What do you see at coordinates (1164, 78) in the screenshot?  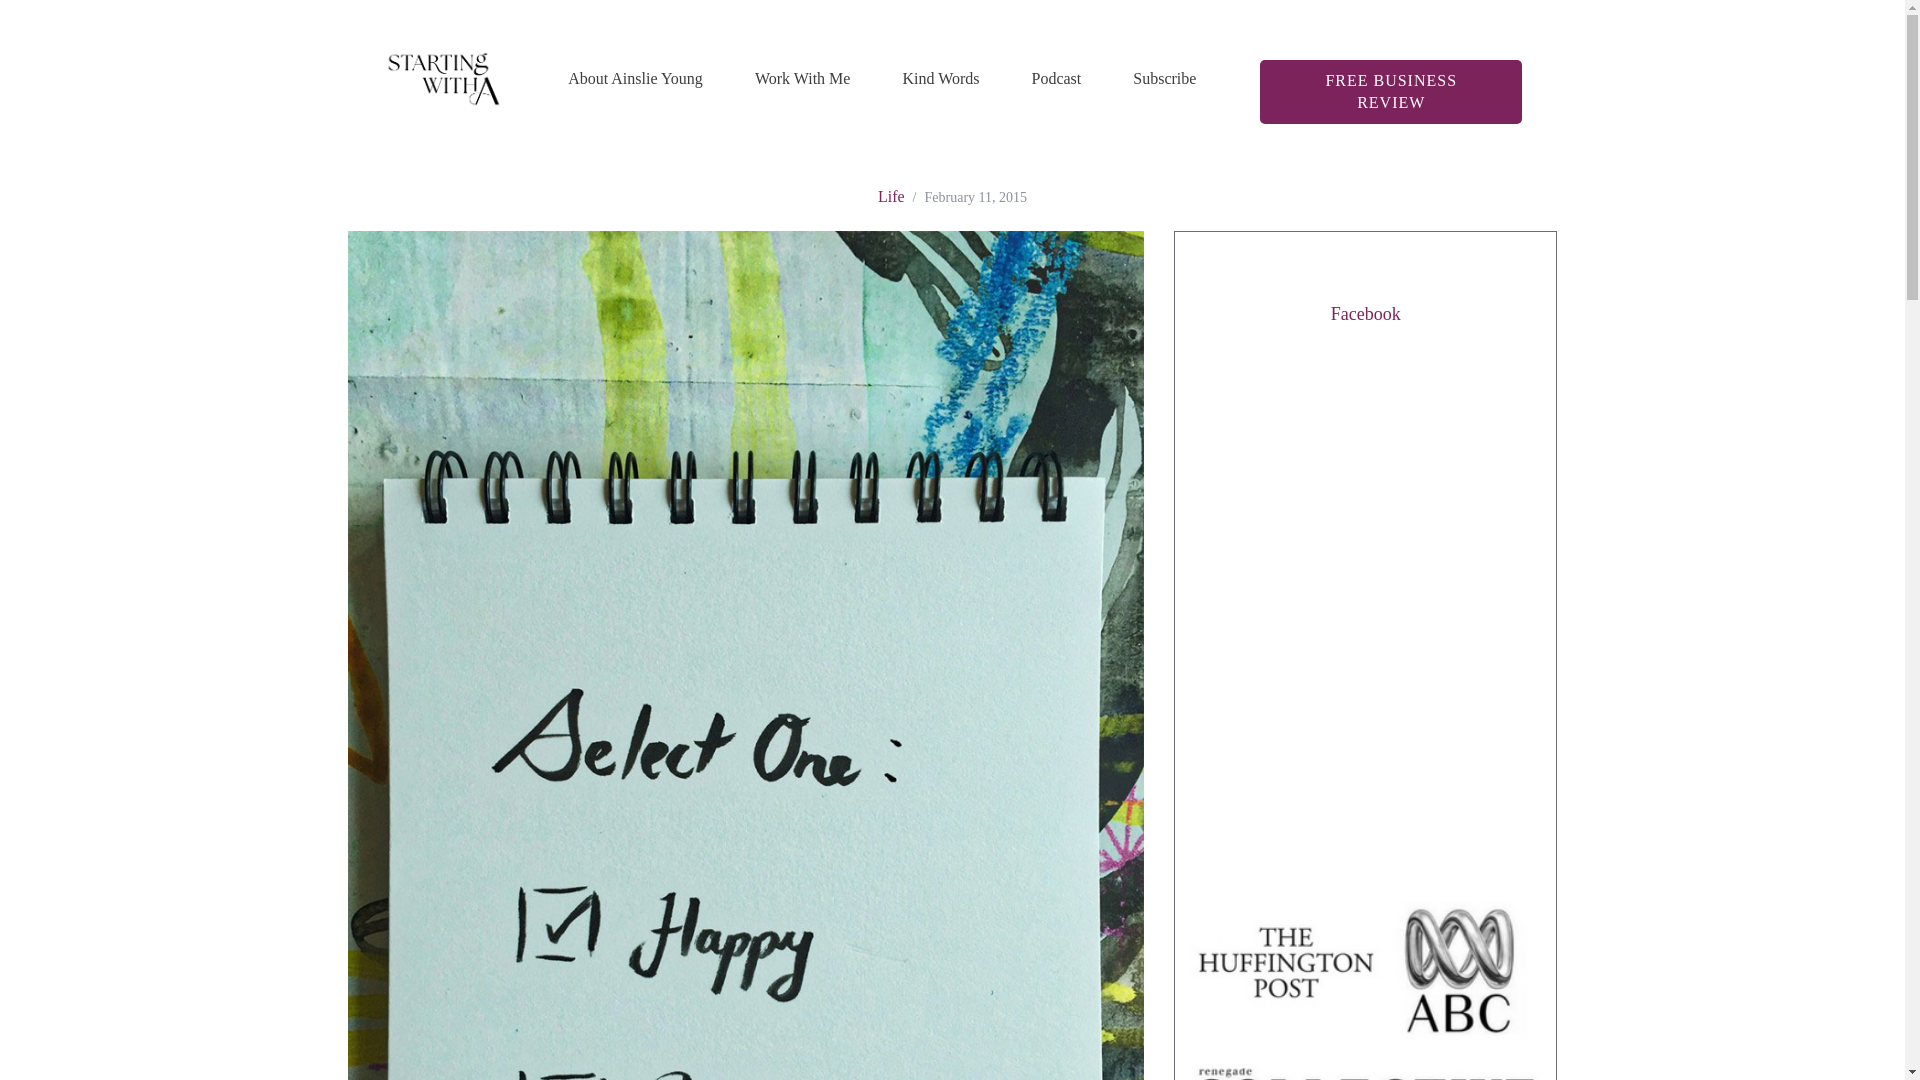 I see `Subscribe` at bounding box center [1164, 78].